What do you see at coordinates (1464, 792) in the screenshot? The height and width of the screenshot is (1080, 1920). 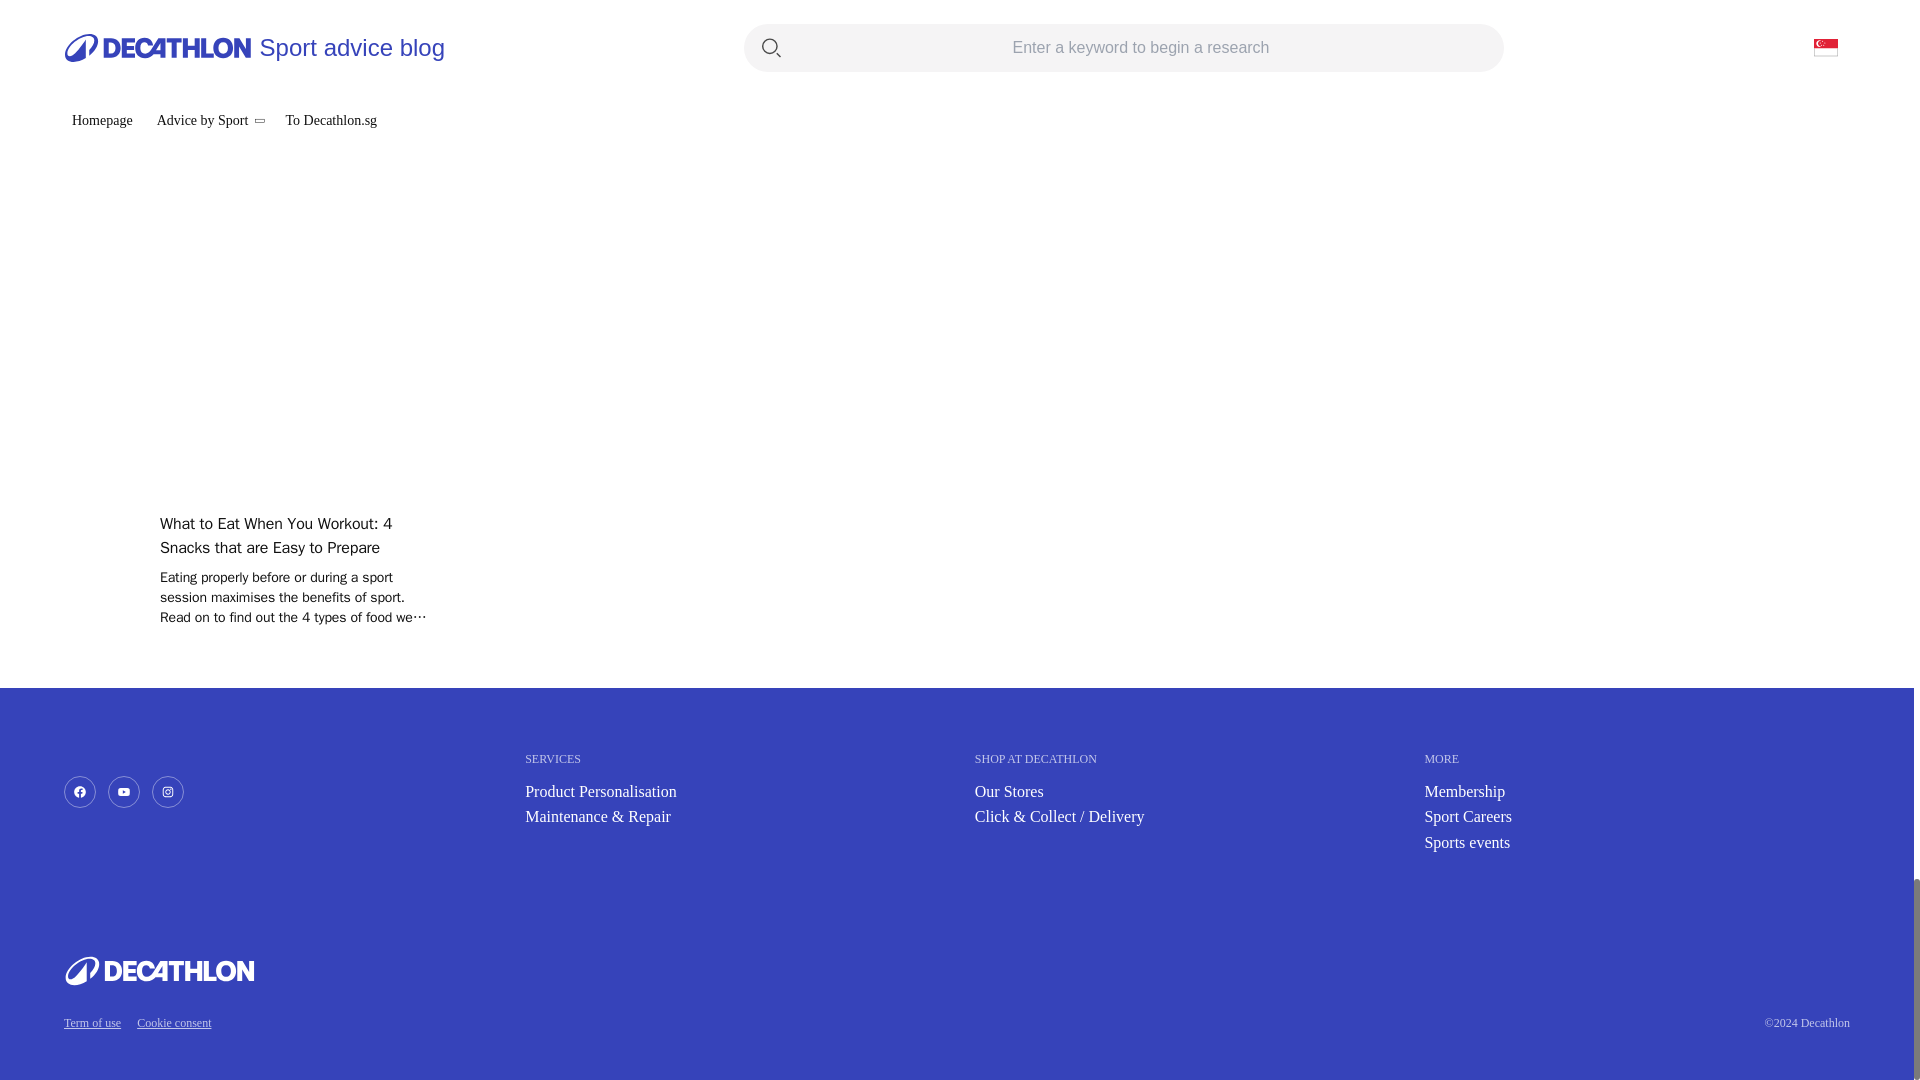 I see `Membership` at bounding box center [1464, 792].